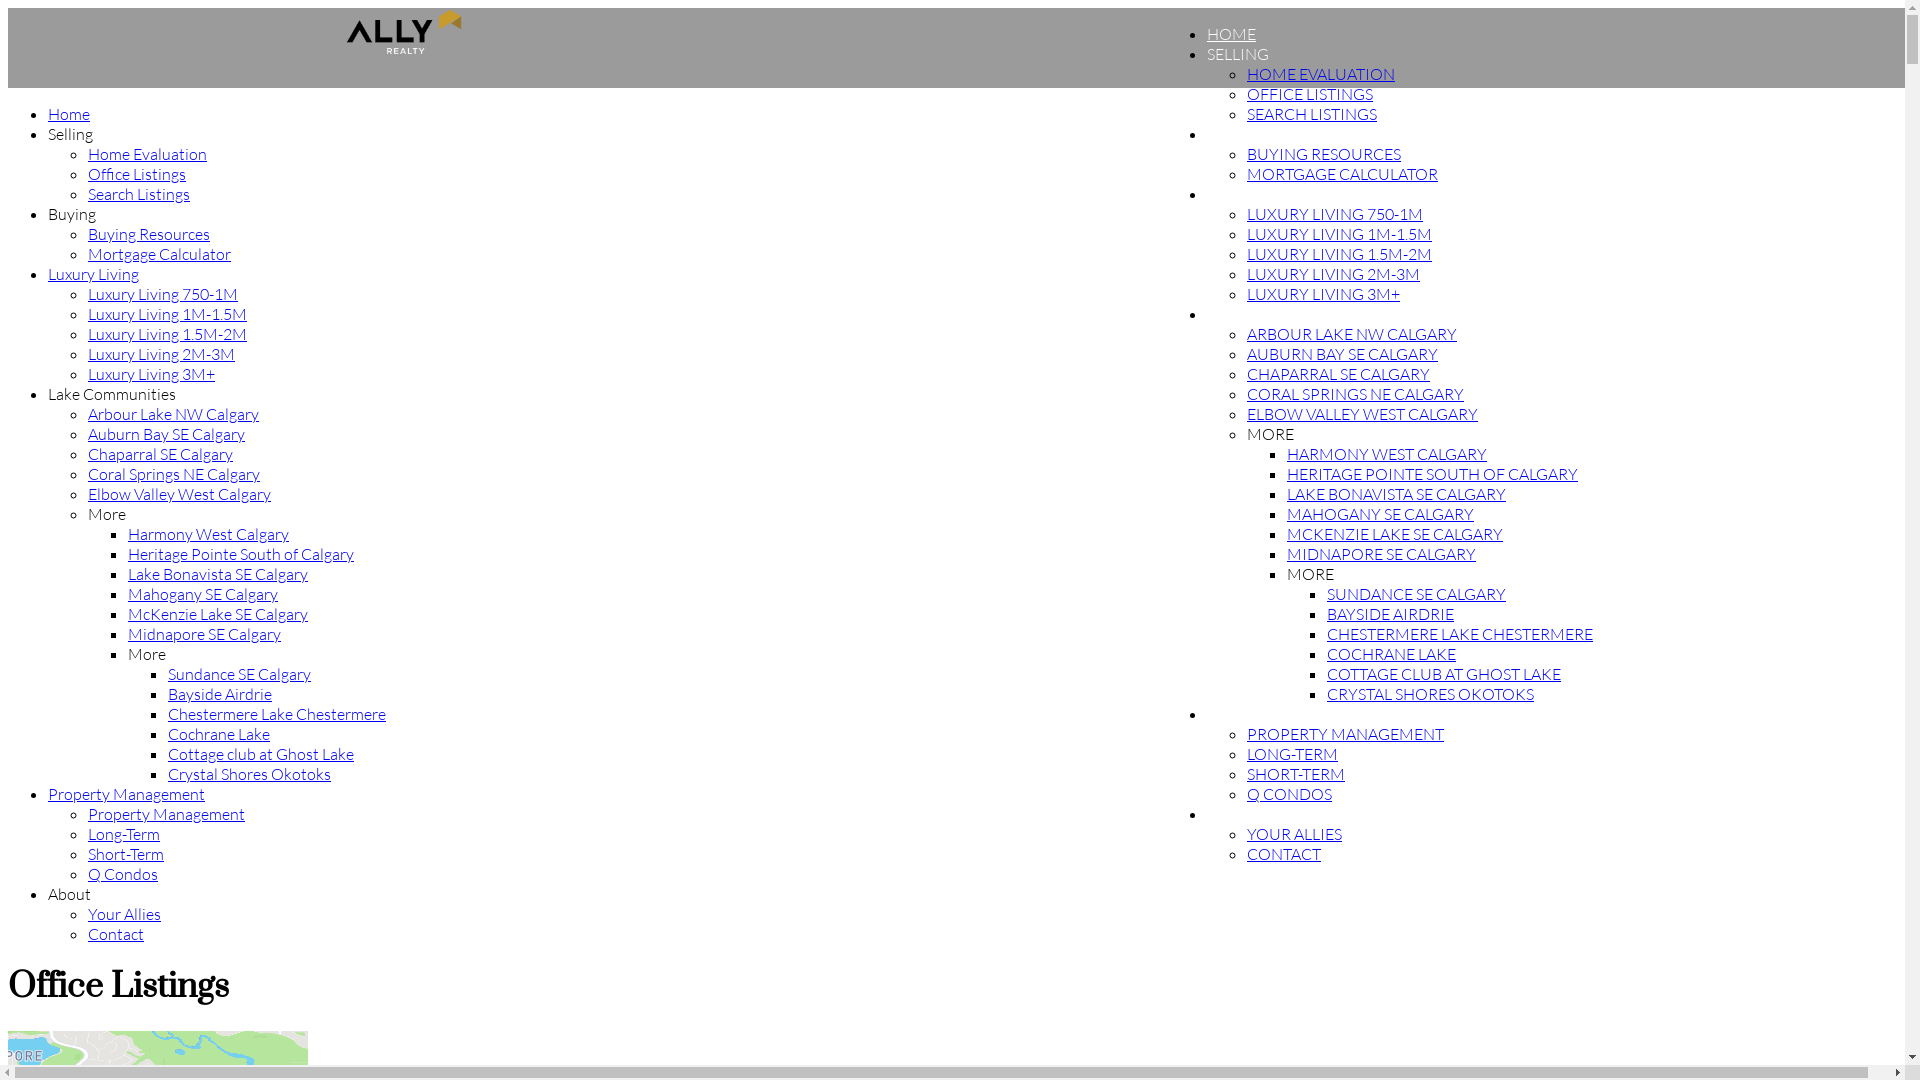  Describe the element at coordinates (94, 274) in the screenshot. I see `Luxury Living` at that location.